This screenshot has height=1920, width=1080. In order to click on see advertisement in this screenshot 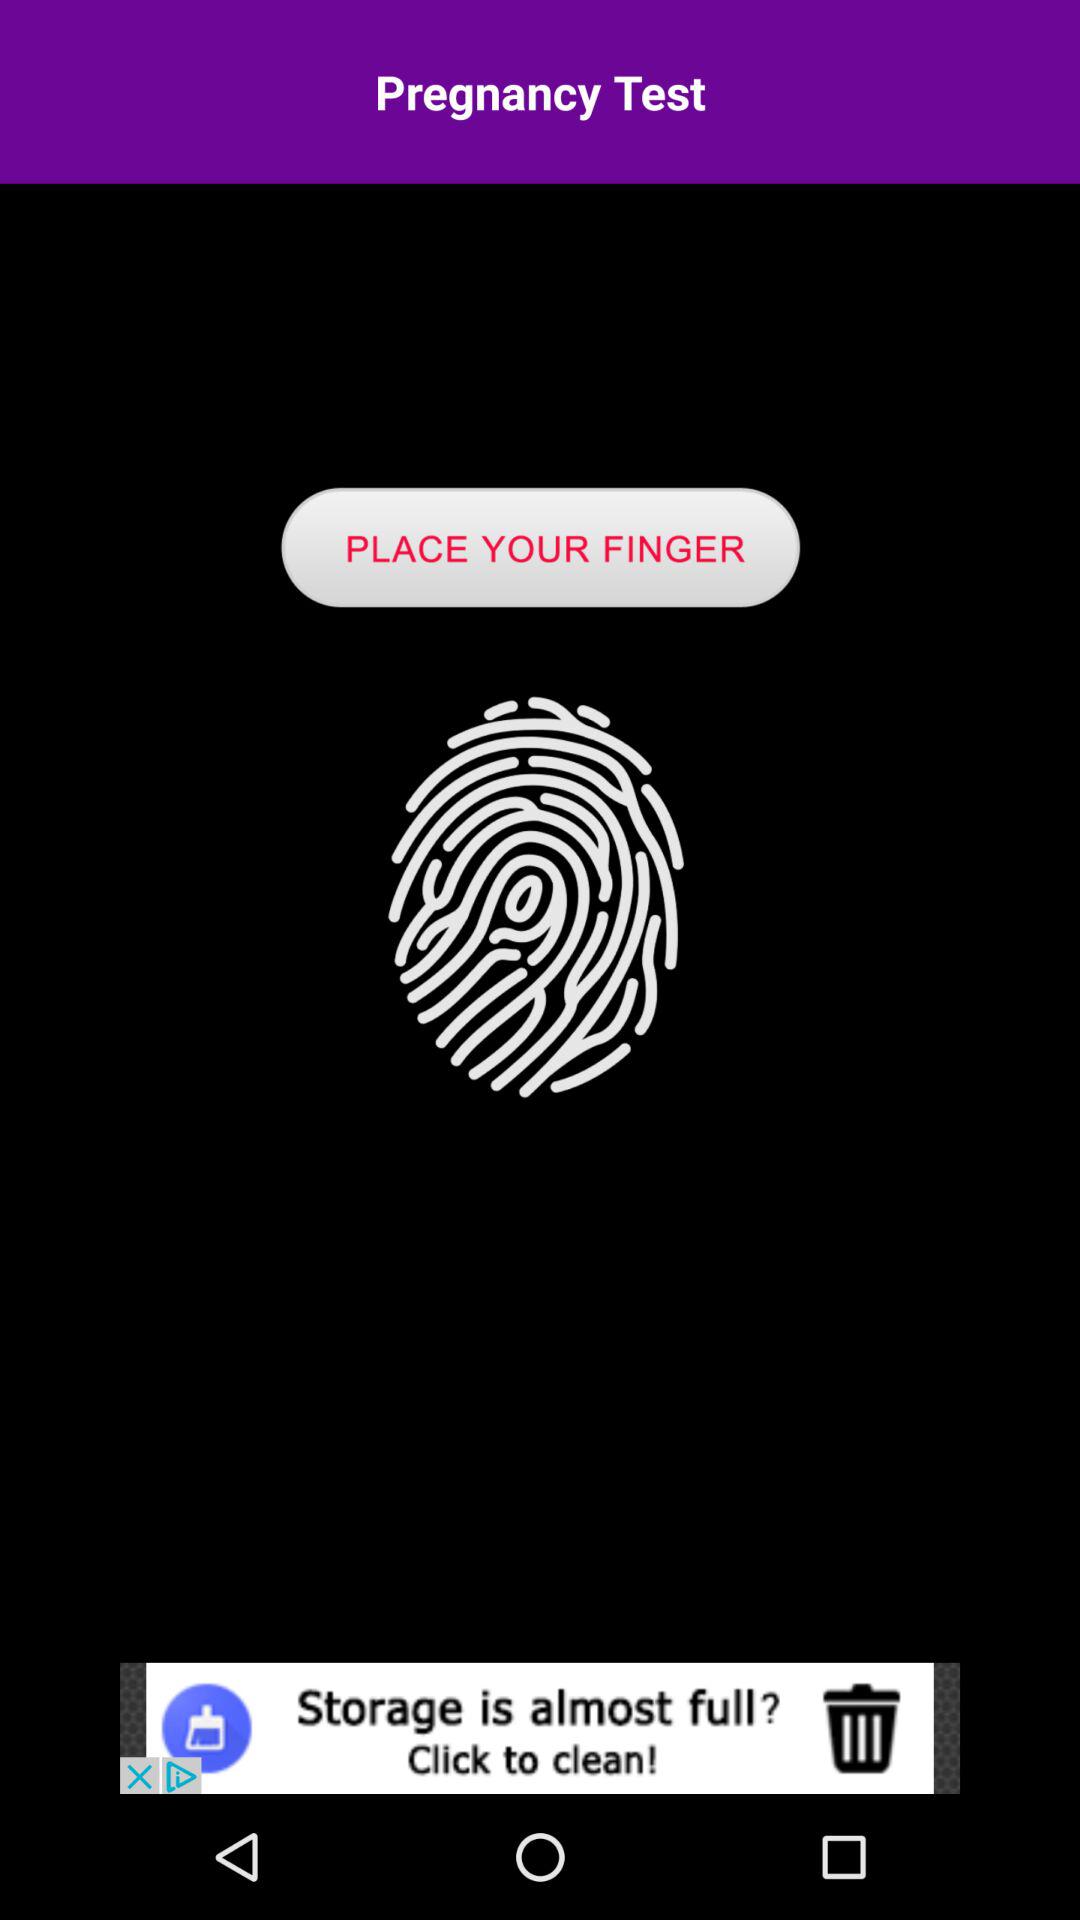, I will do `click(540, 1728)`.